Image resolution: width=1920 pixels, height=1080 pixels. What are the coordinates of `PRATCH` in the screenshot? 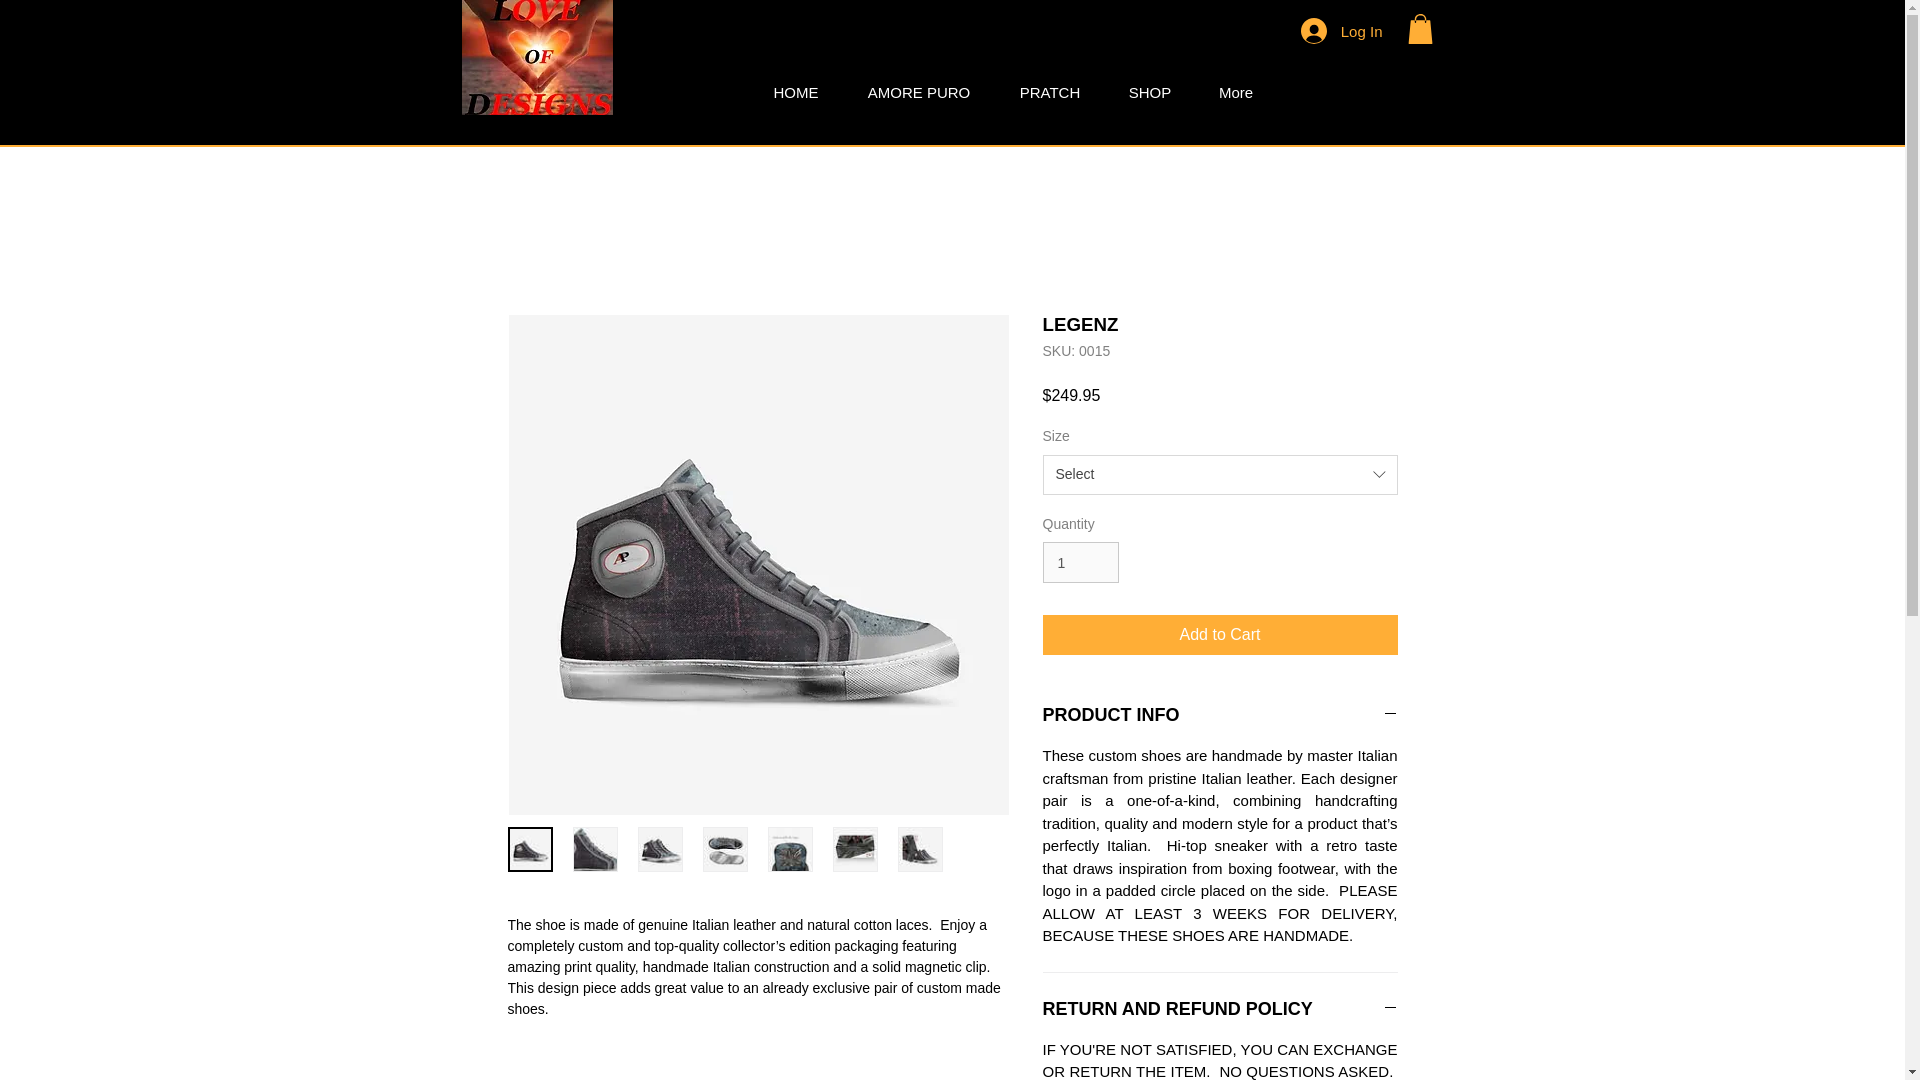 It's located at (1050, 92).